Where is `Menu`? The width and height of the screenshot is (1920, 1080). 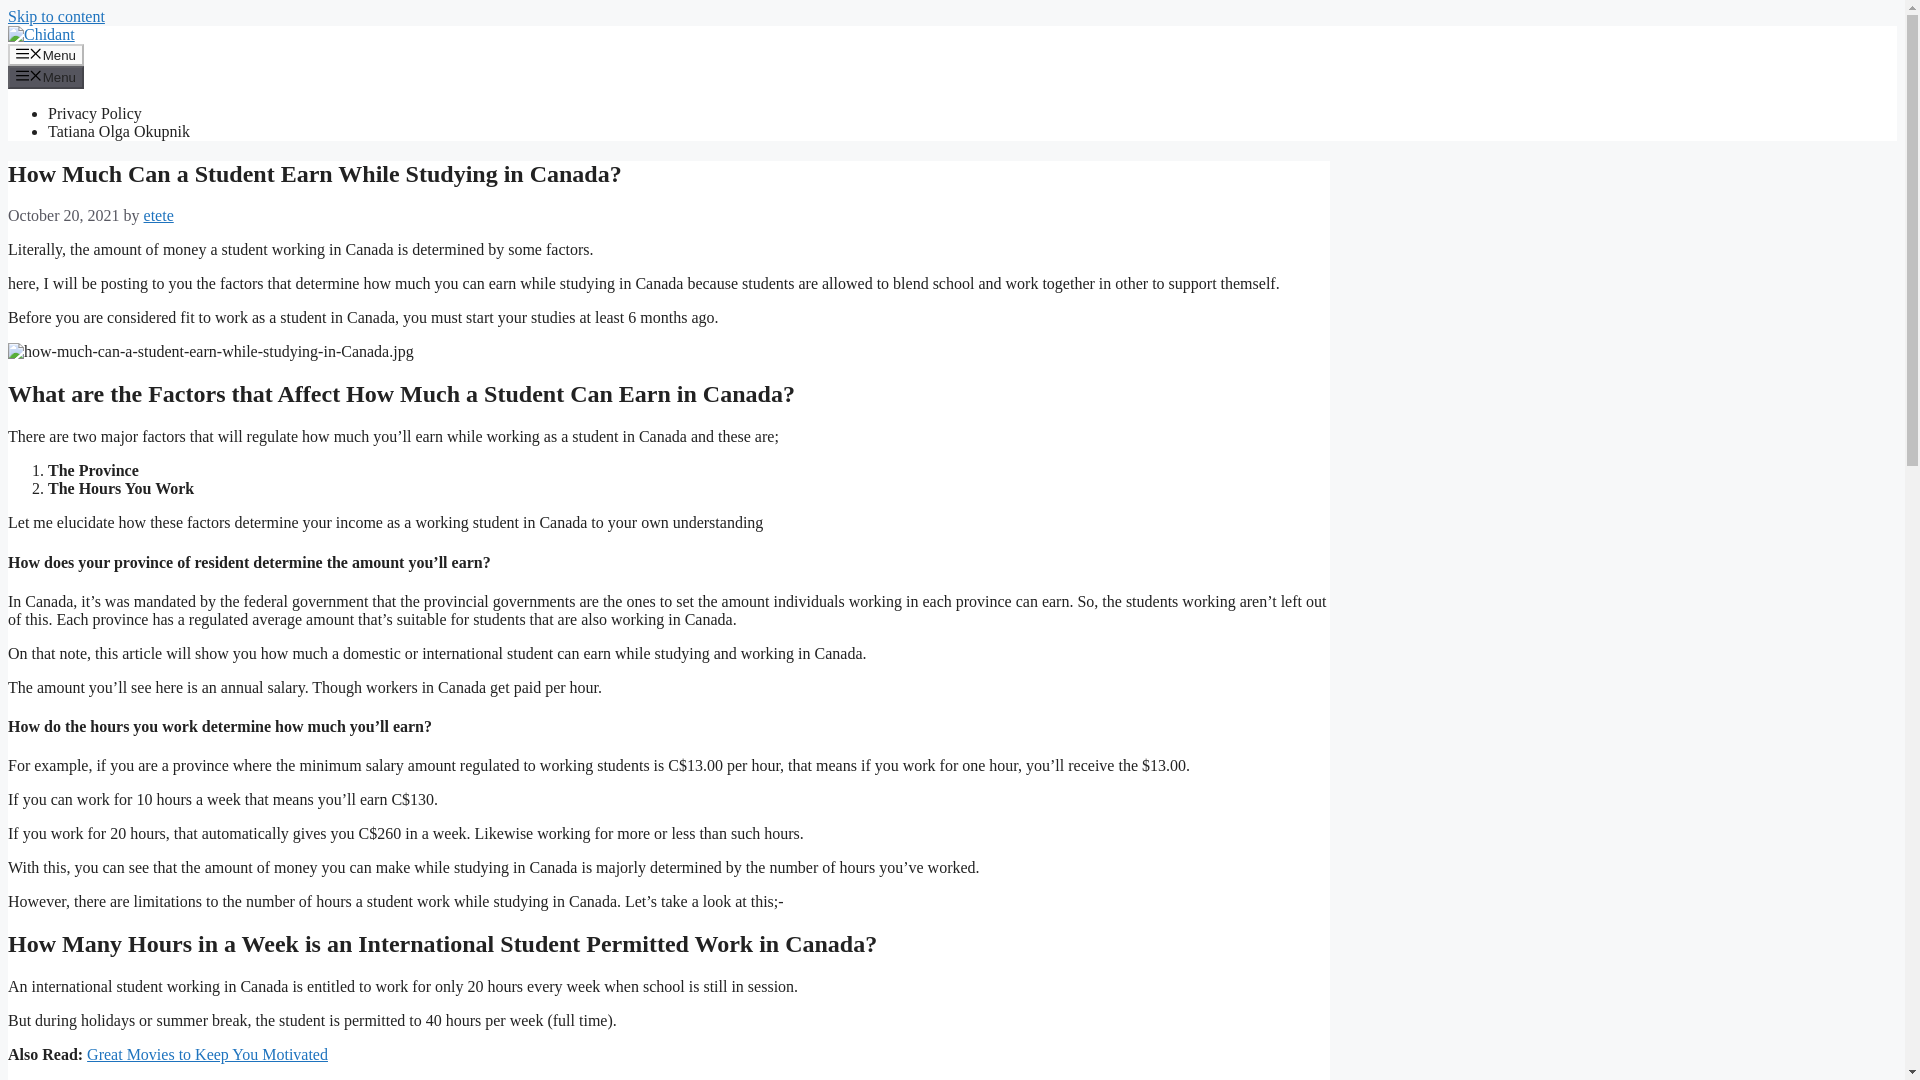
Menu is located at coordinates (46, 54).